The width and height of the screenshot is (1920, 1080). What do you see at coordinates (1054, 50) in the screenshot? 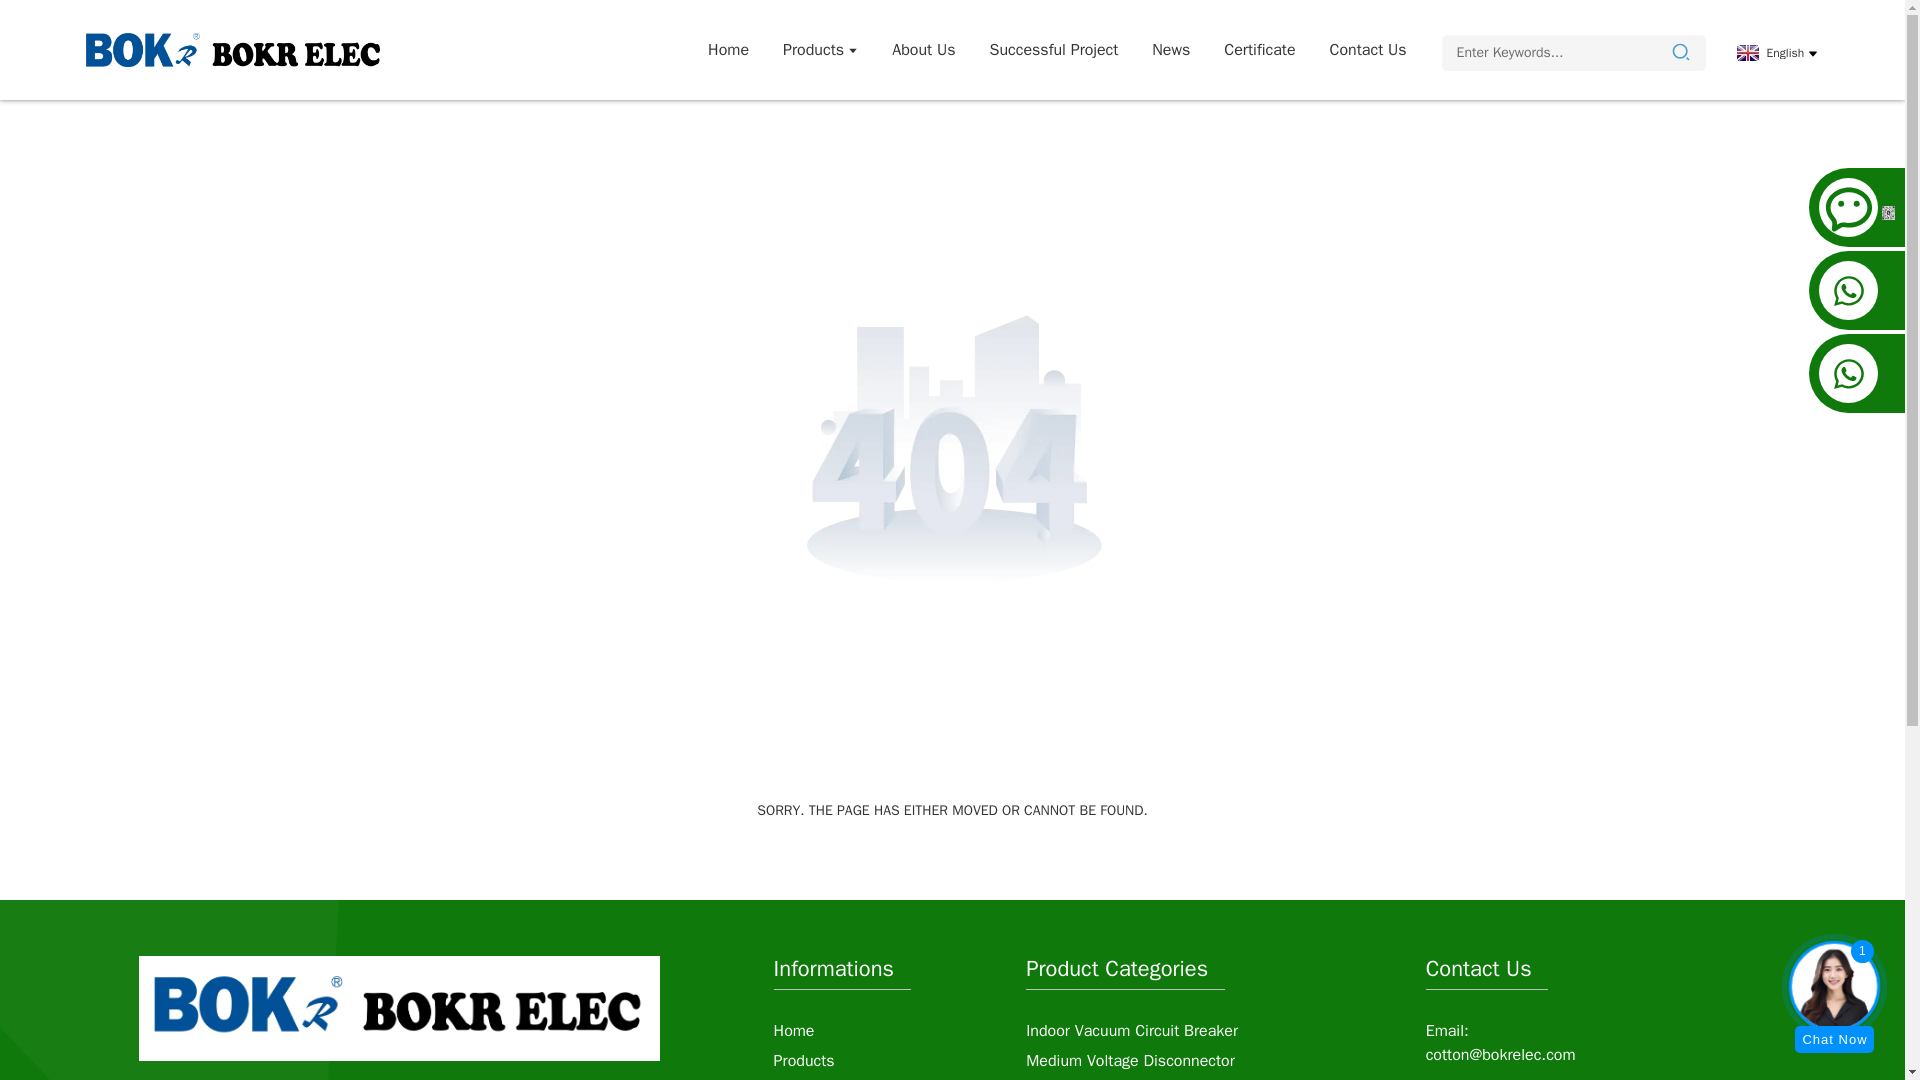
I see `Successful Project` at bounding box center [1054, 50].